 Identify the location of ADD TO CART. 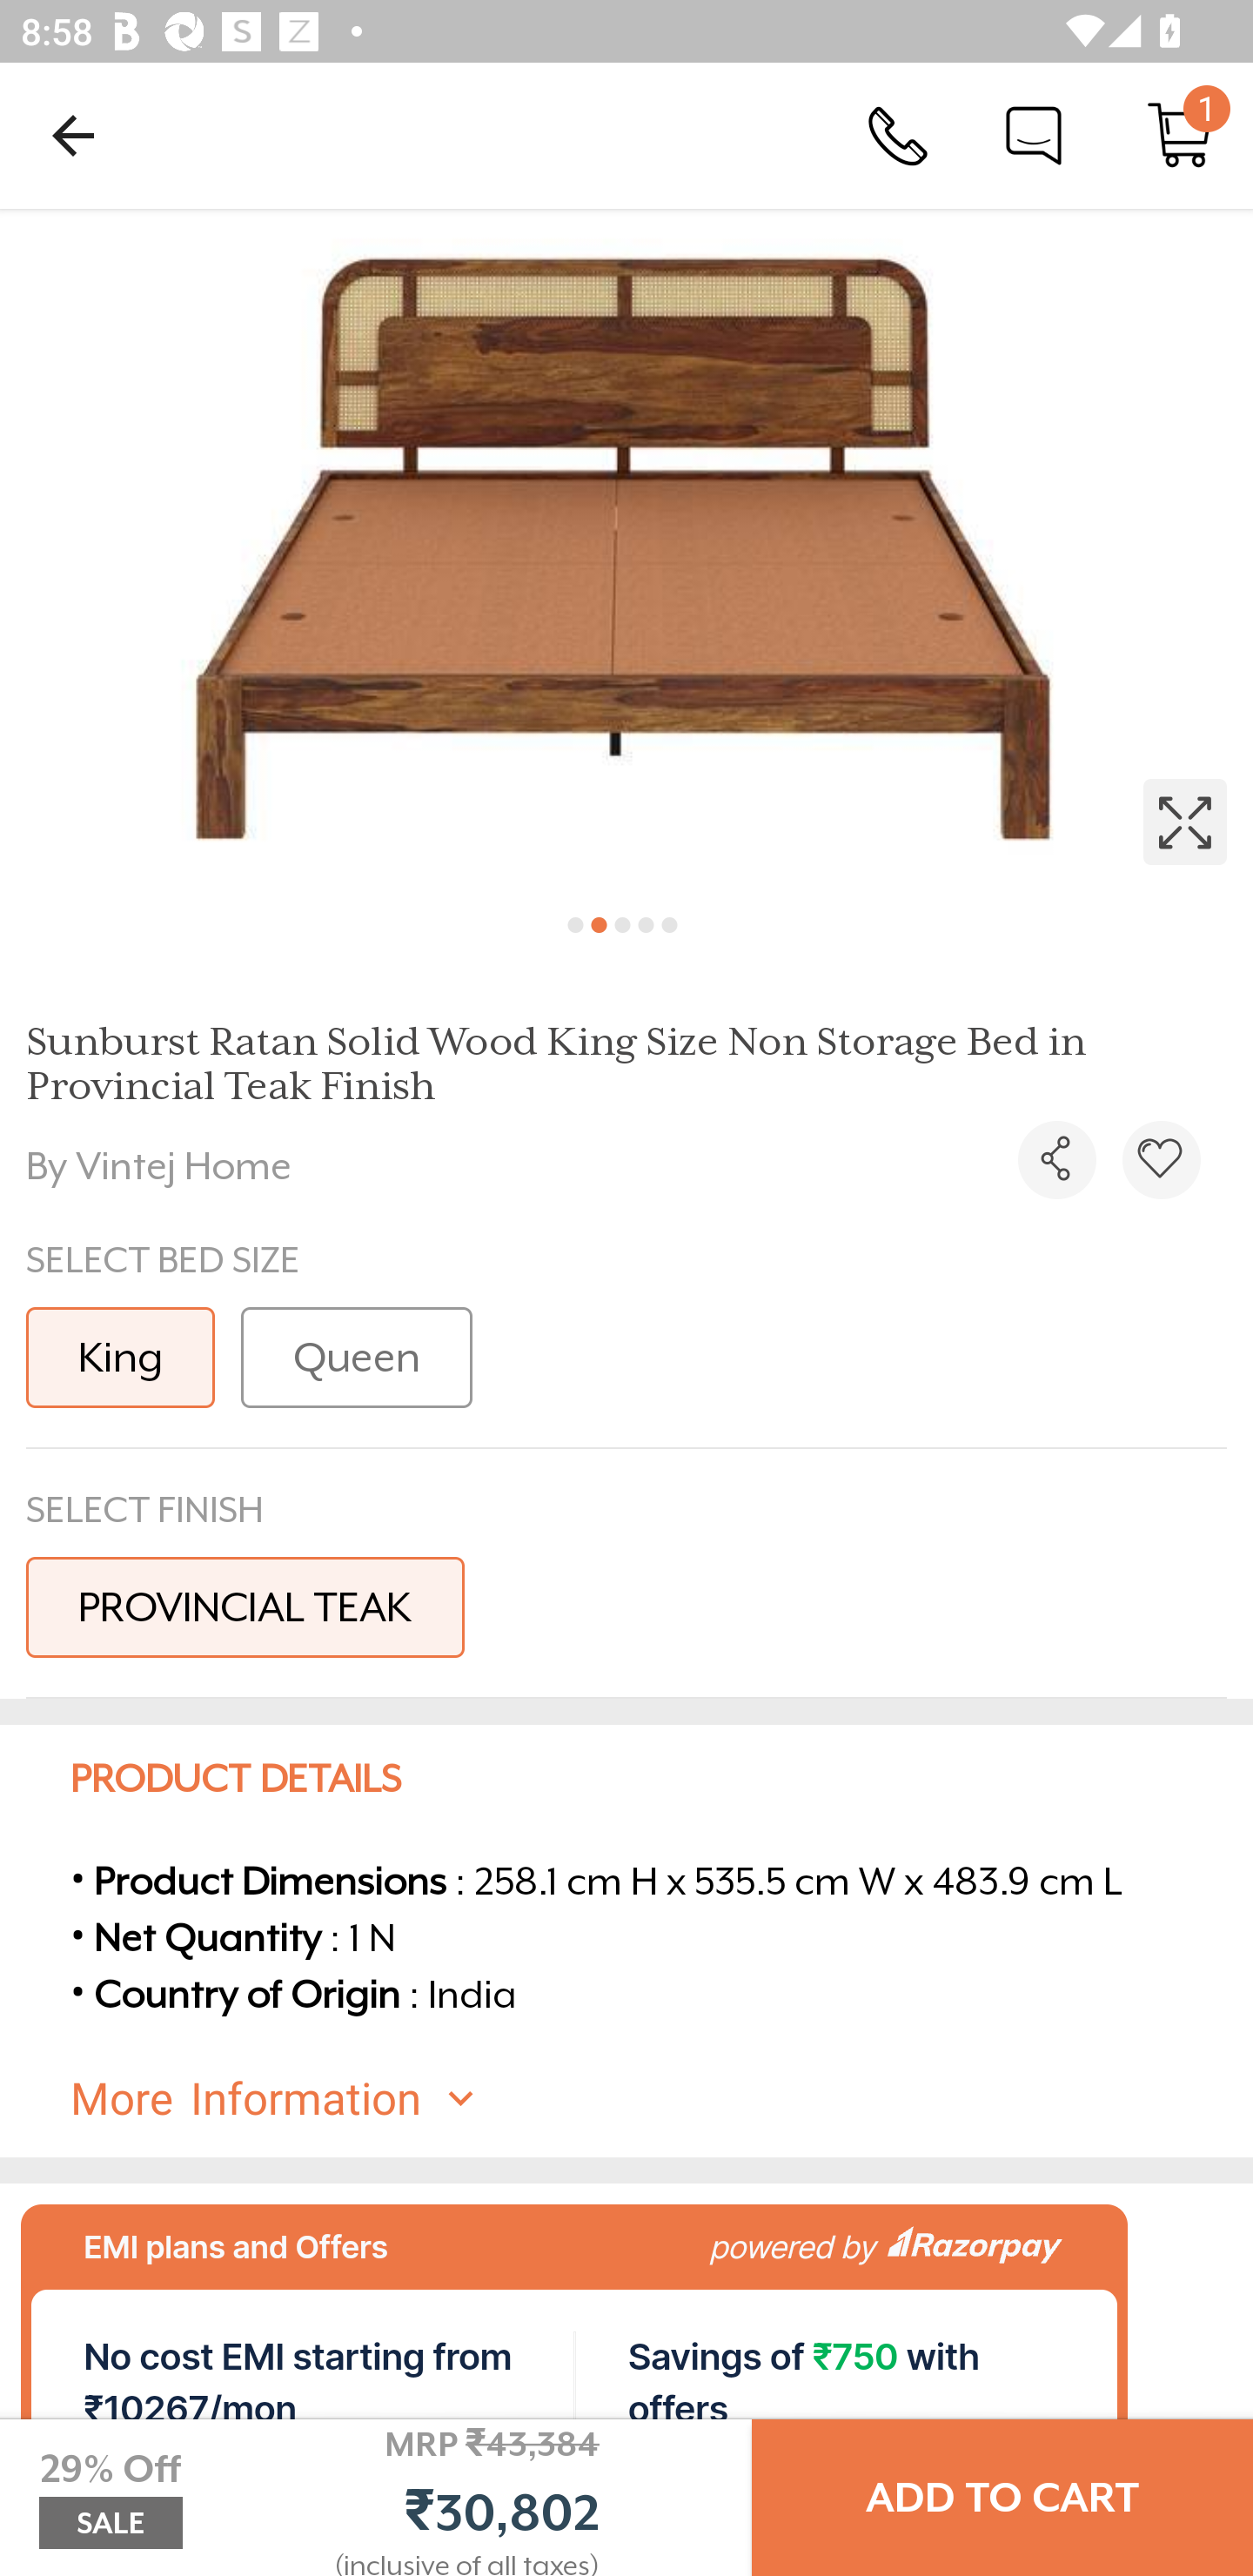
(1002, 2498).